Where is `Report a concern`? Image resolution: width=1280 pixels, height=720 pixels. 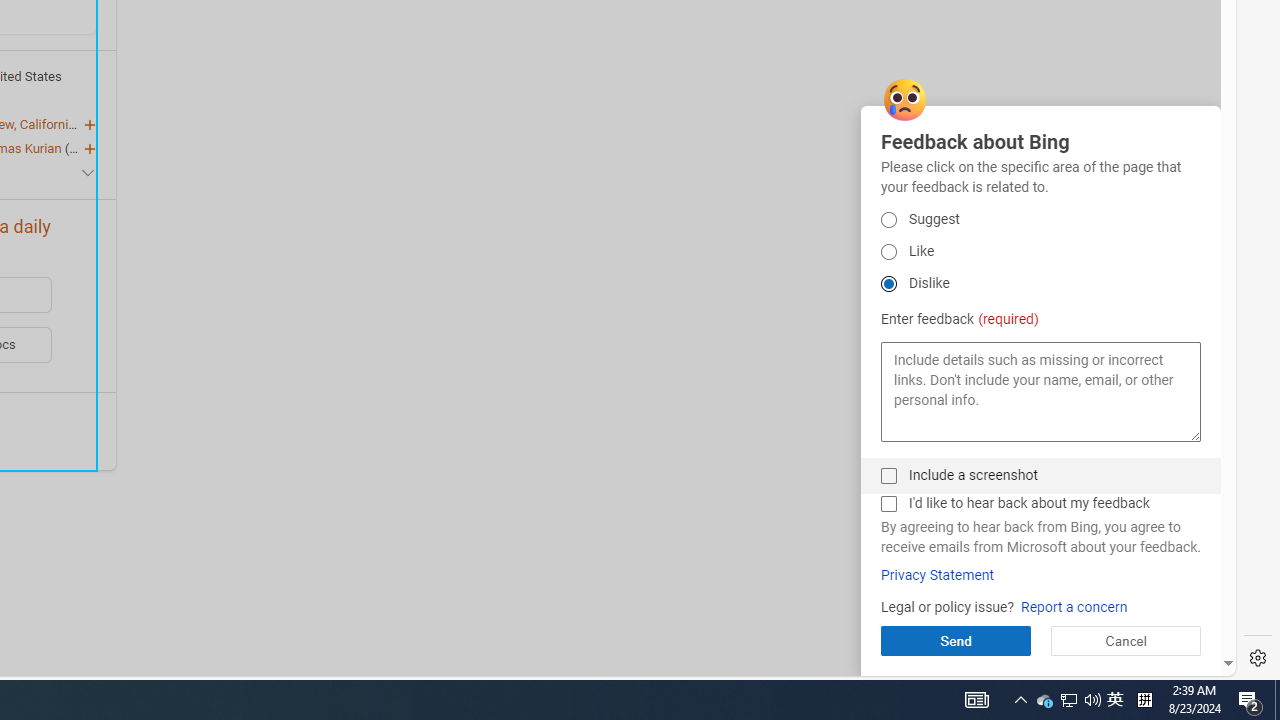 Report a concern is located at coordinates (1074, 608).